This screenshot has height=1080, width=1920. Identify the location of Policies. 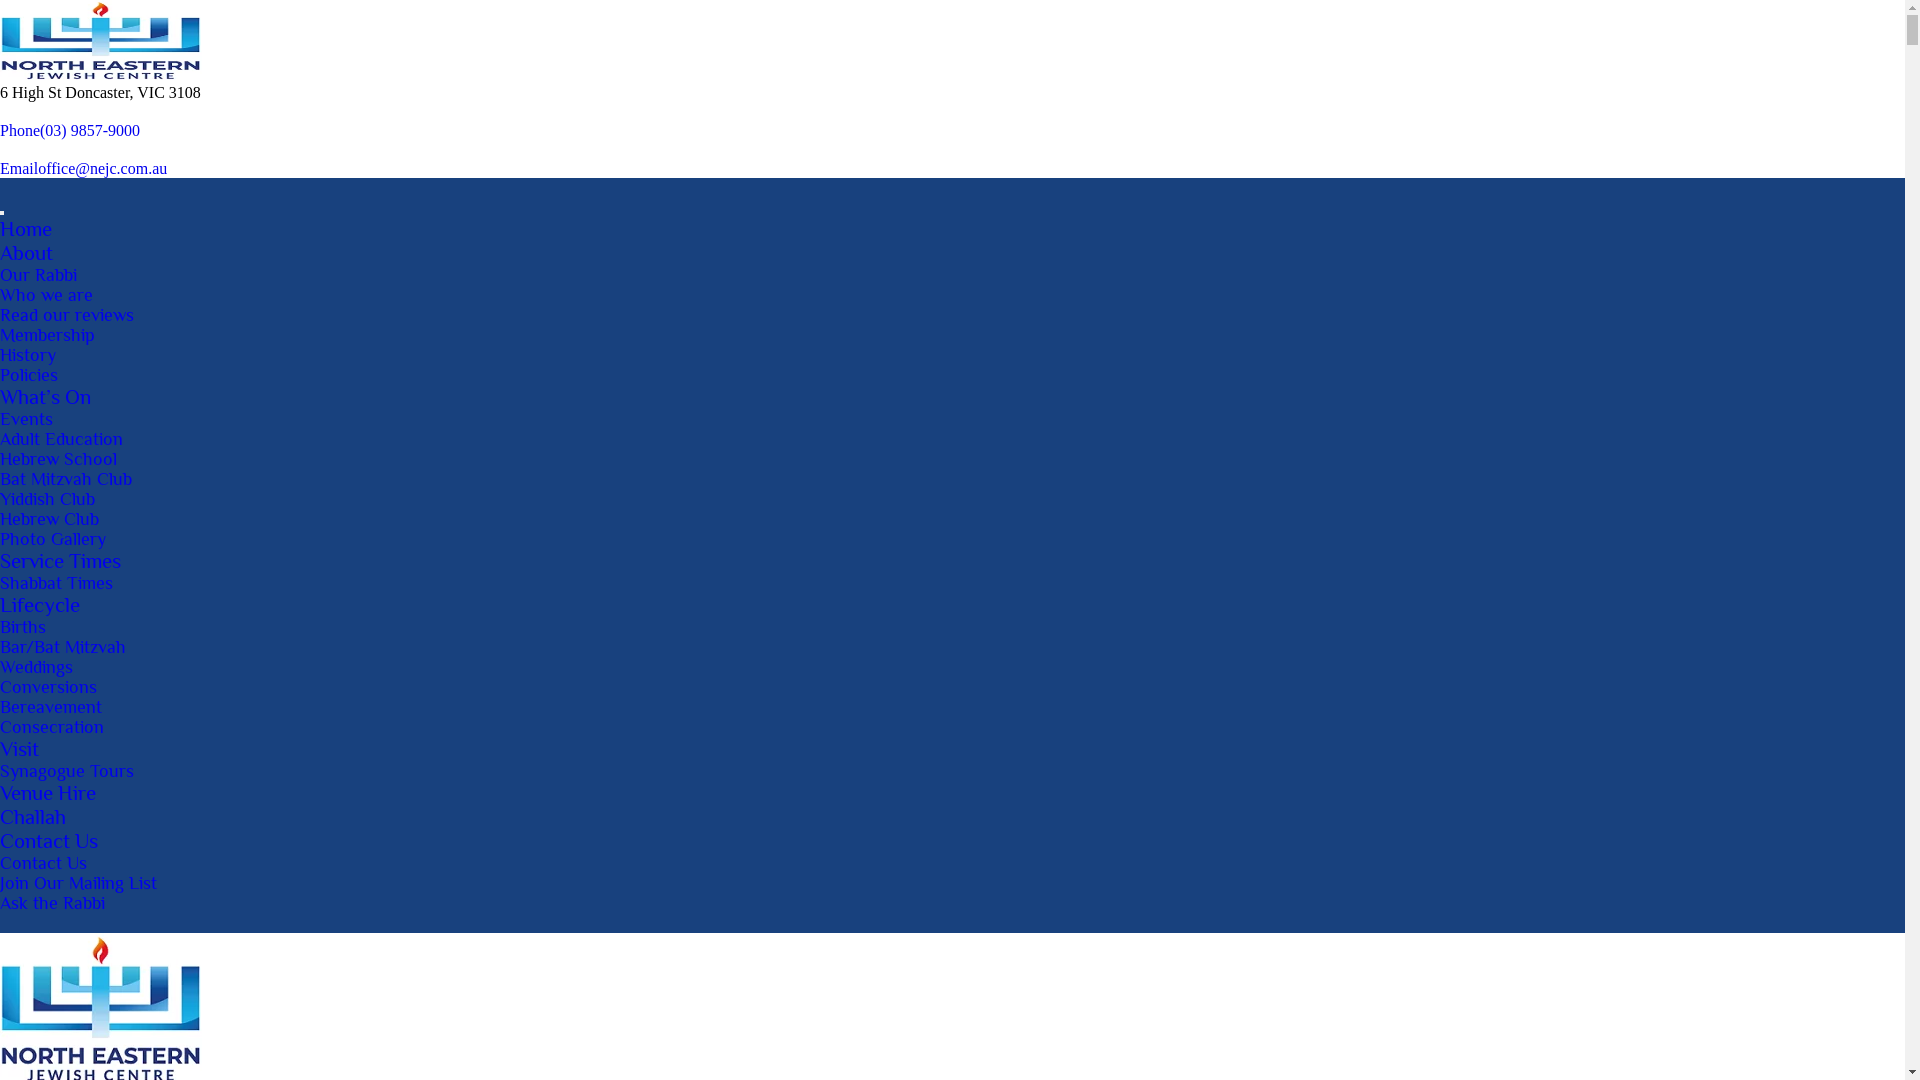
(29, 374).